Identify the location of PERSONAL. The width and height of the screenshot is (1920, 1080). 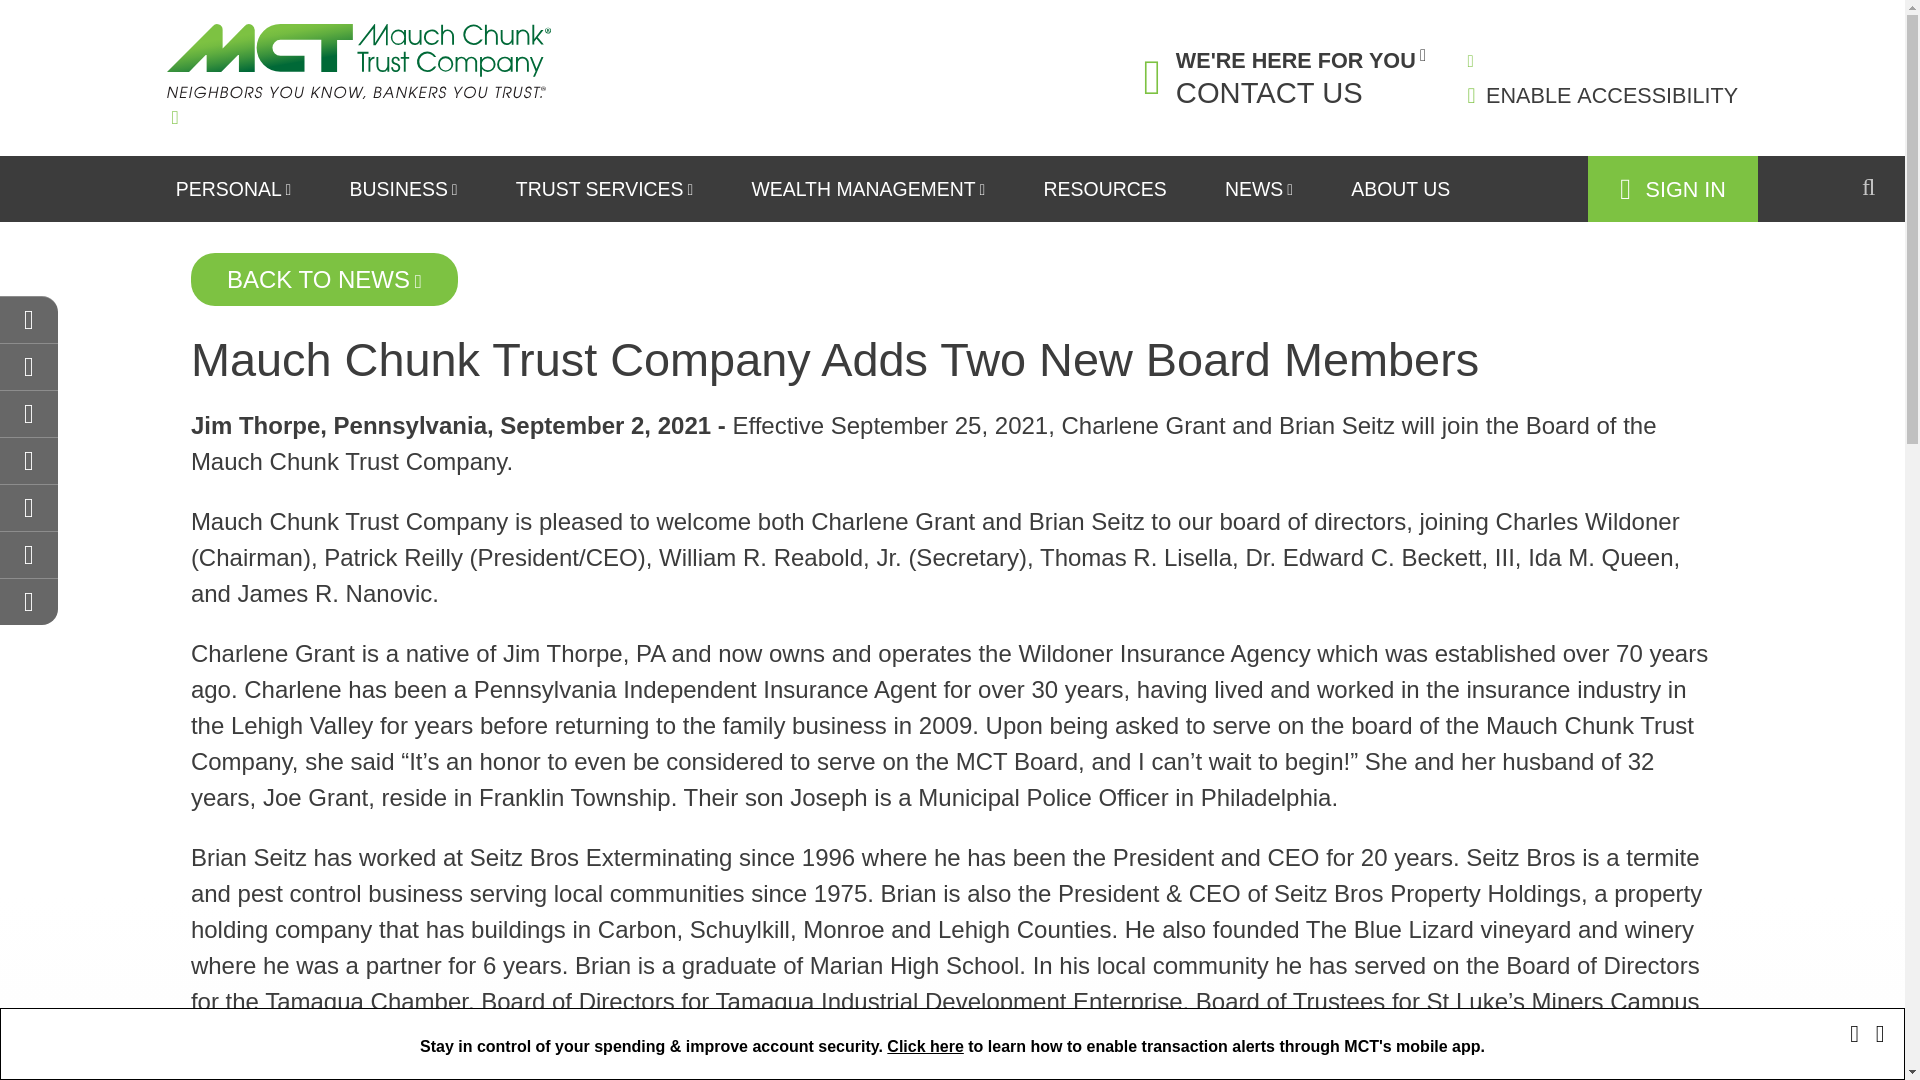
(234, 188).